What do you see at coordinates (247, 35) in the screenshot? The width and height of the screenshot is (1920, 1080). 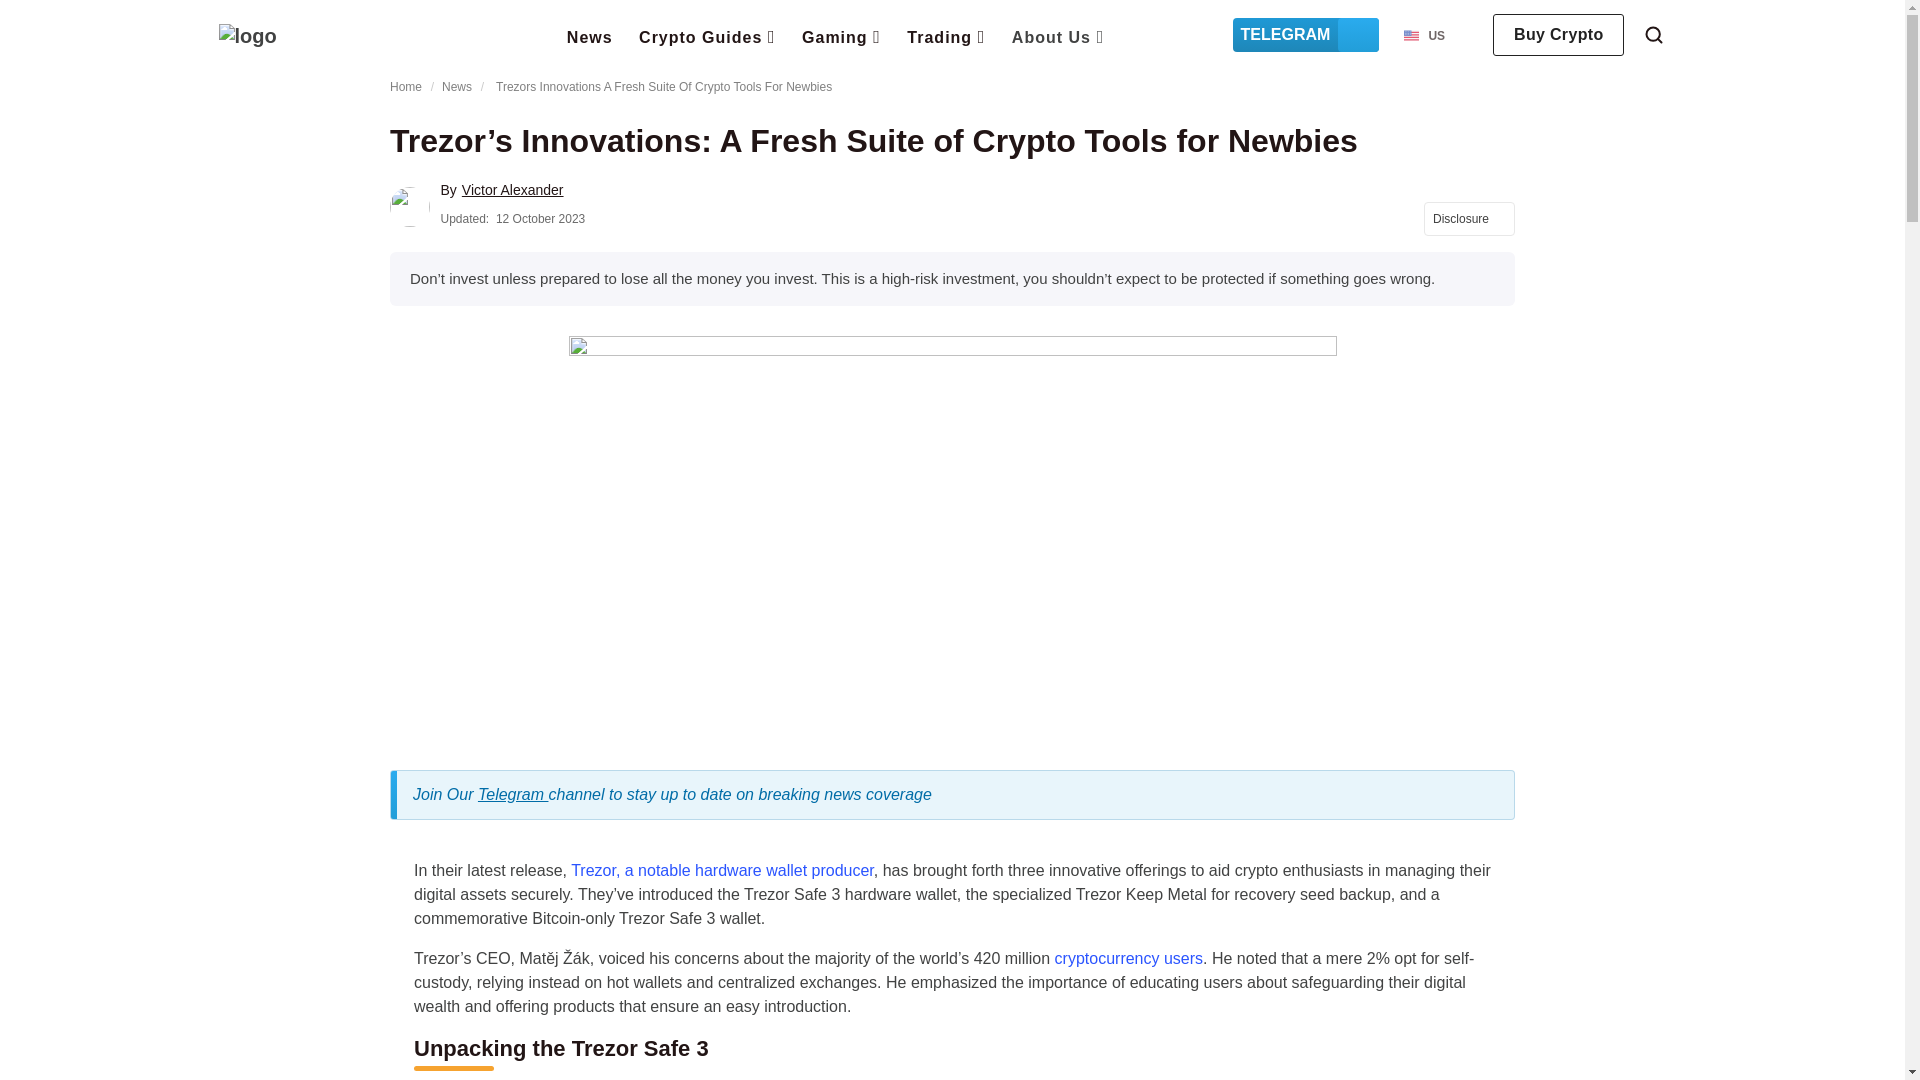 I see `Home` at bounding box center [247, 35].